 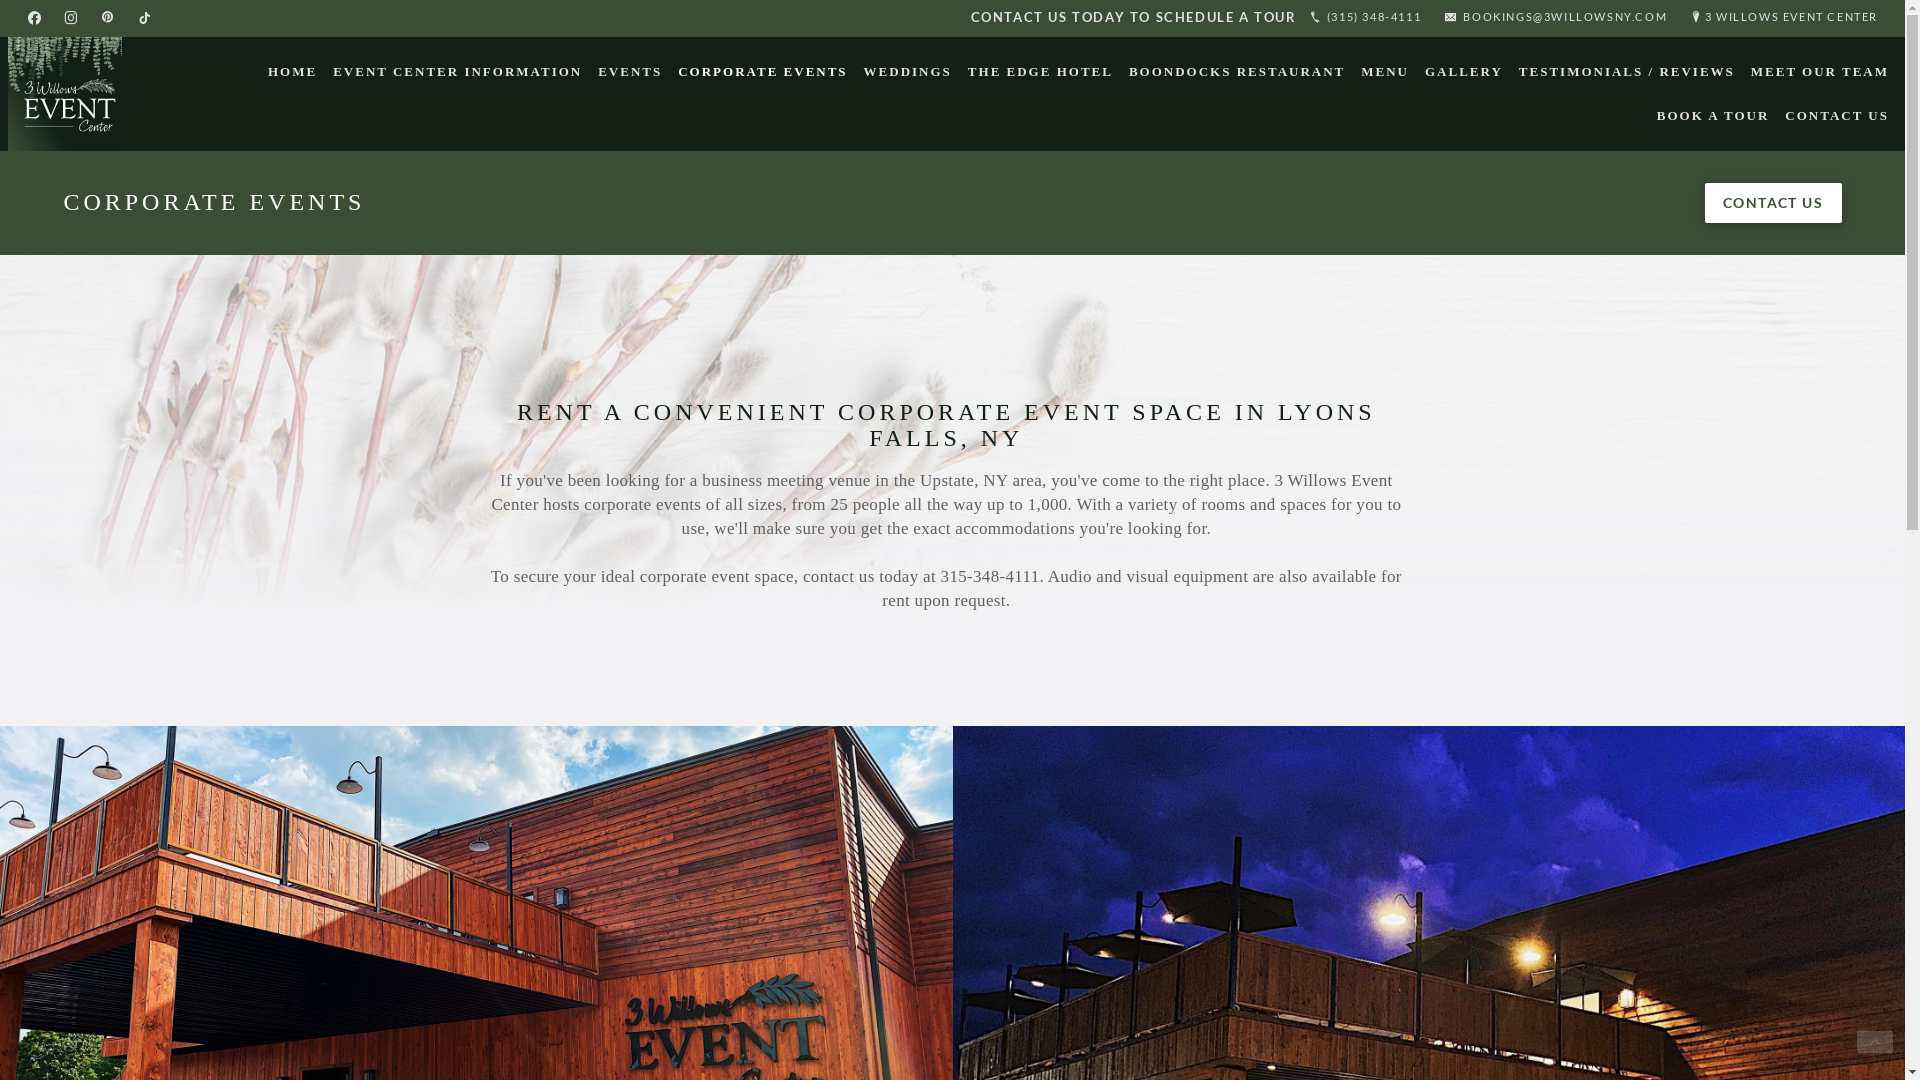 What do you see at coordinates (1555, 18) in the screenshot?
I see `BOOKINGS@3WILLOWSNY.COM` at bounding box center [1555, 18].